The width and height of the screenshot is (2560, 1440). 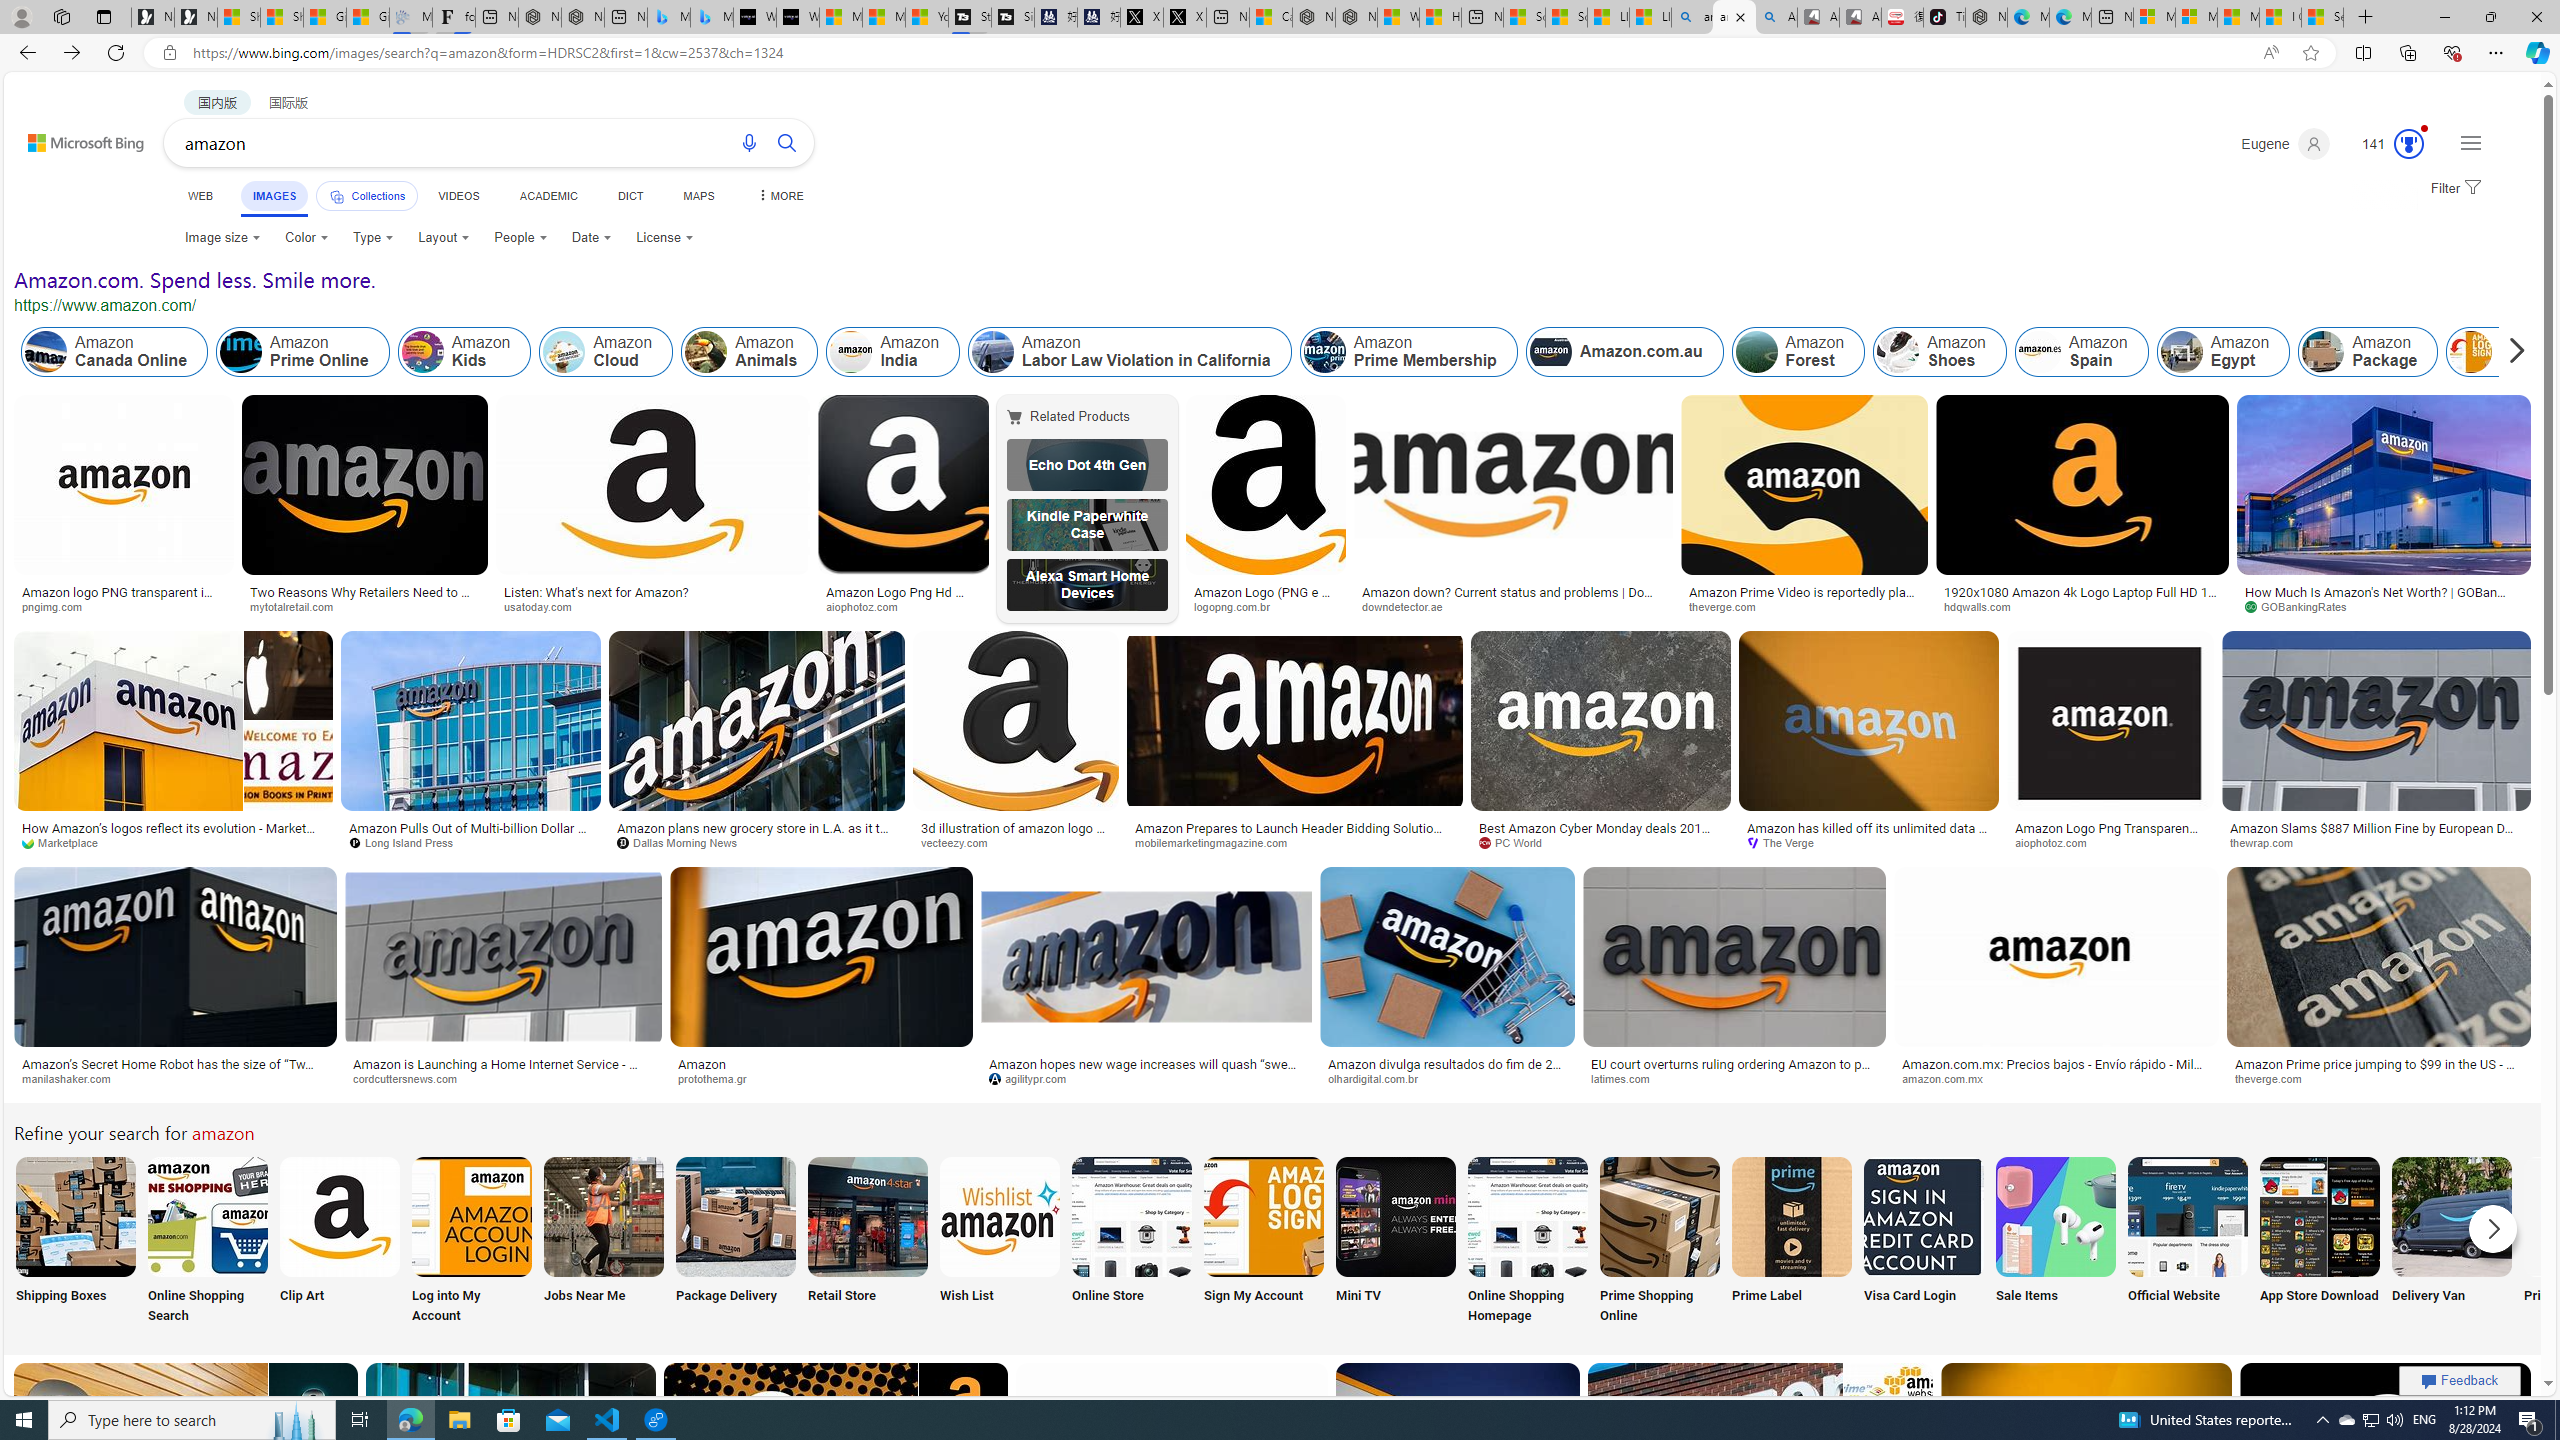 What do you see at coordinates (339, 1216) in the screenshot?
I see `Amazon Clip Art` at bounding box center [339, 1216].